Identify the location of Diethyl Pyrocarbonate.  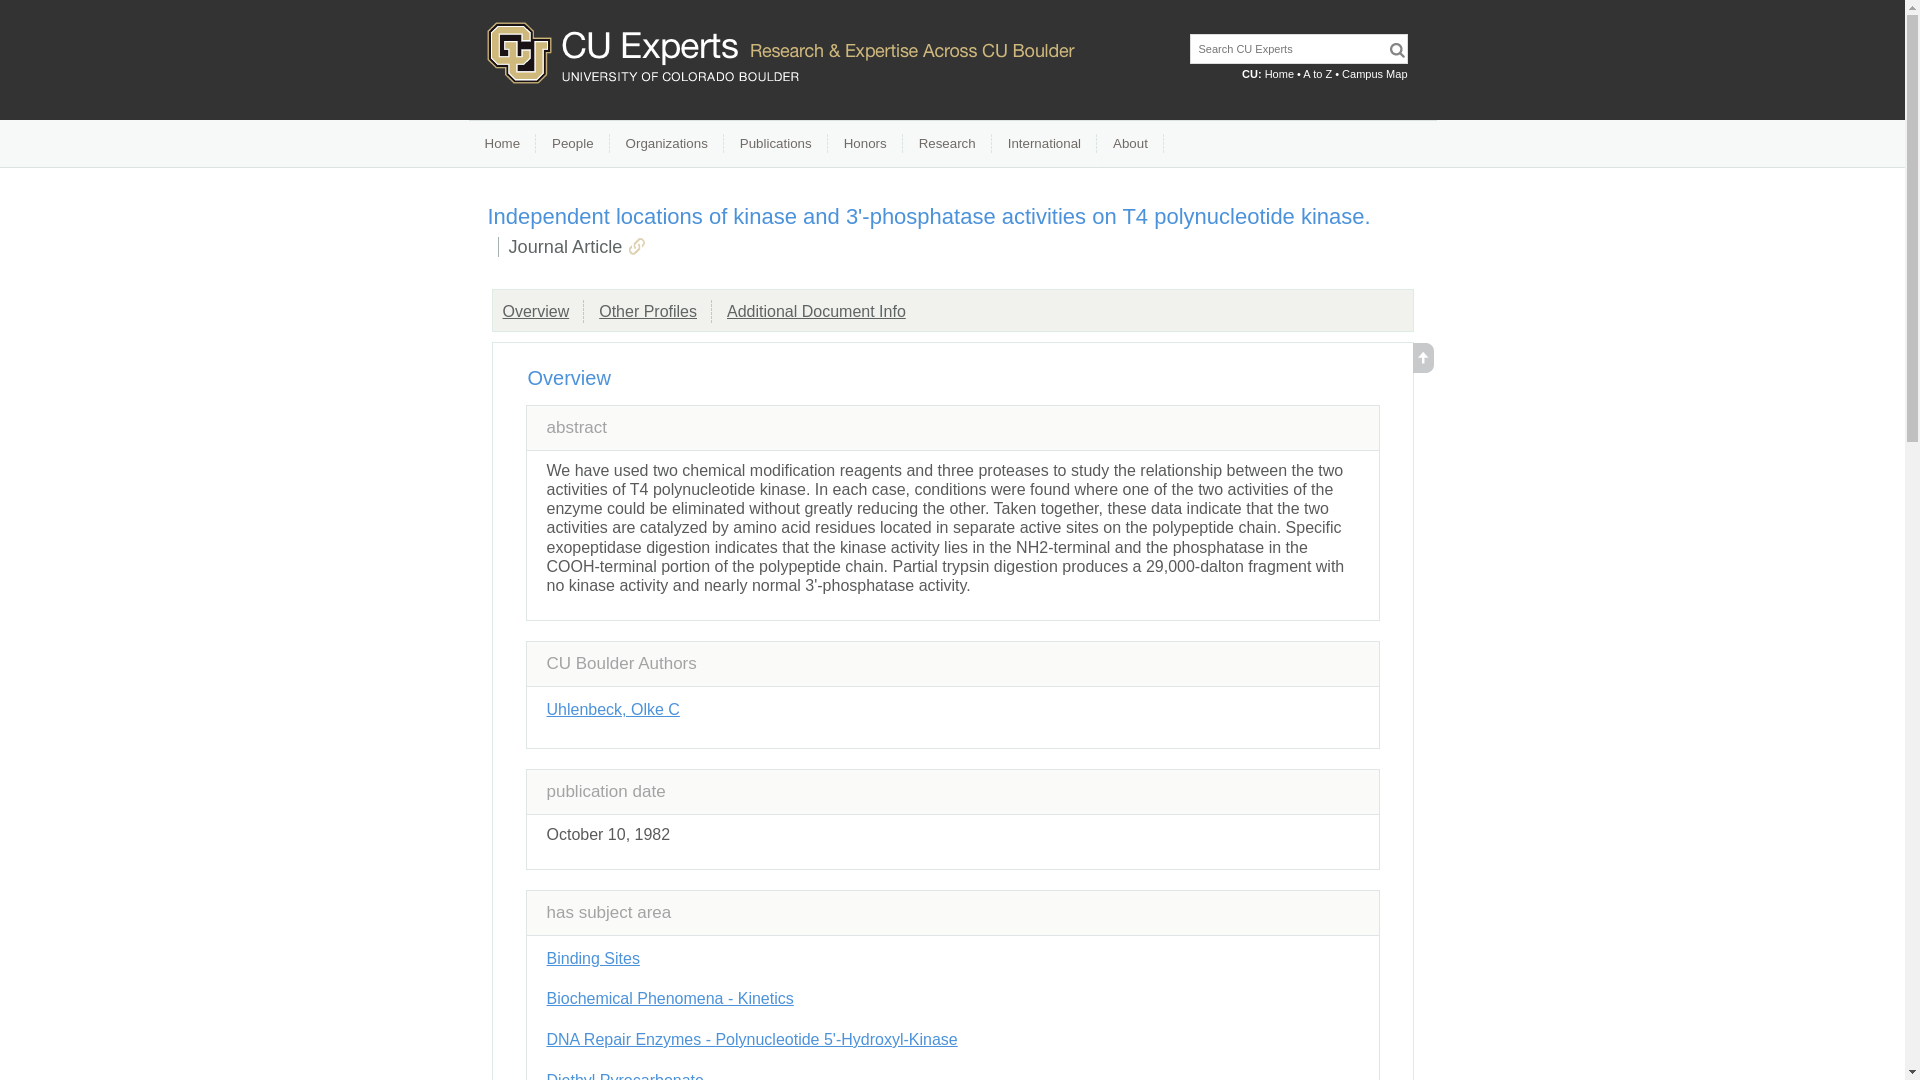
(624, 1076).